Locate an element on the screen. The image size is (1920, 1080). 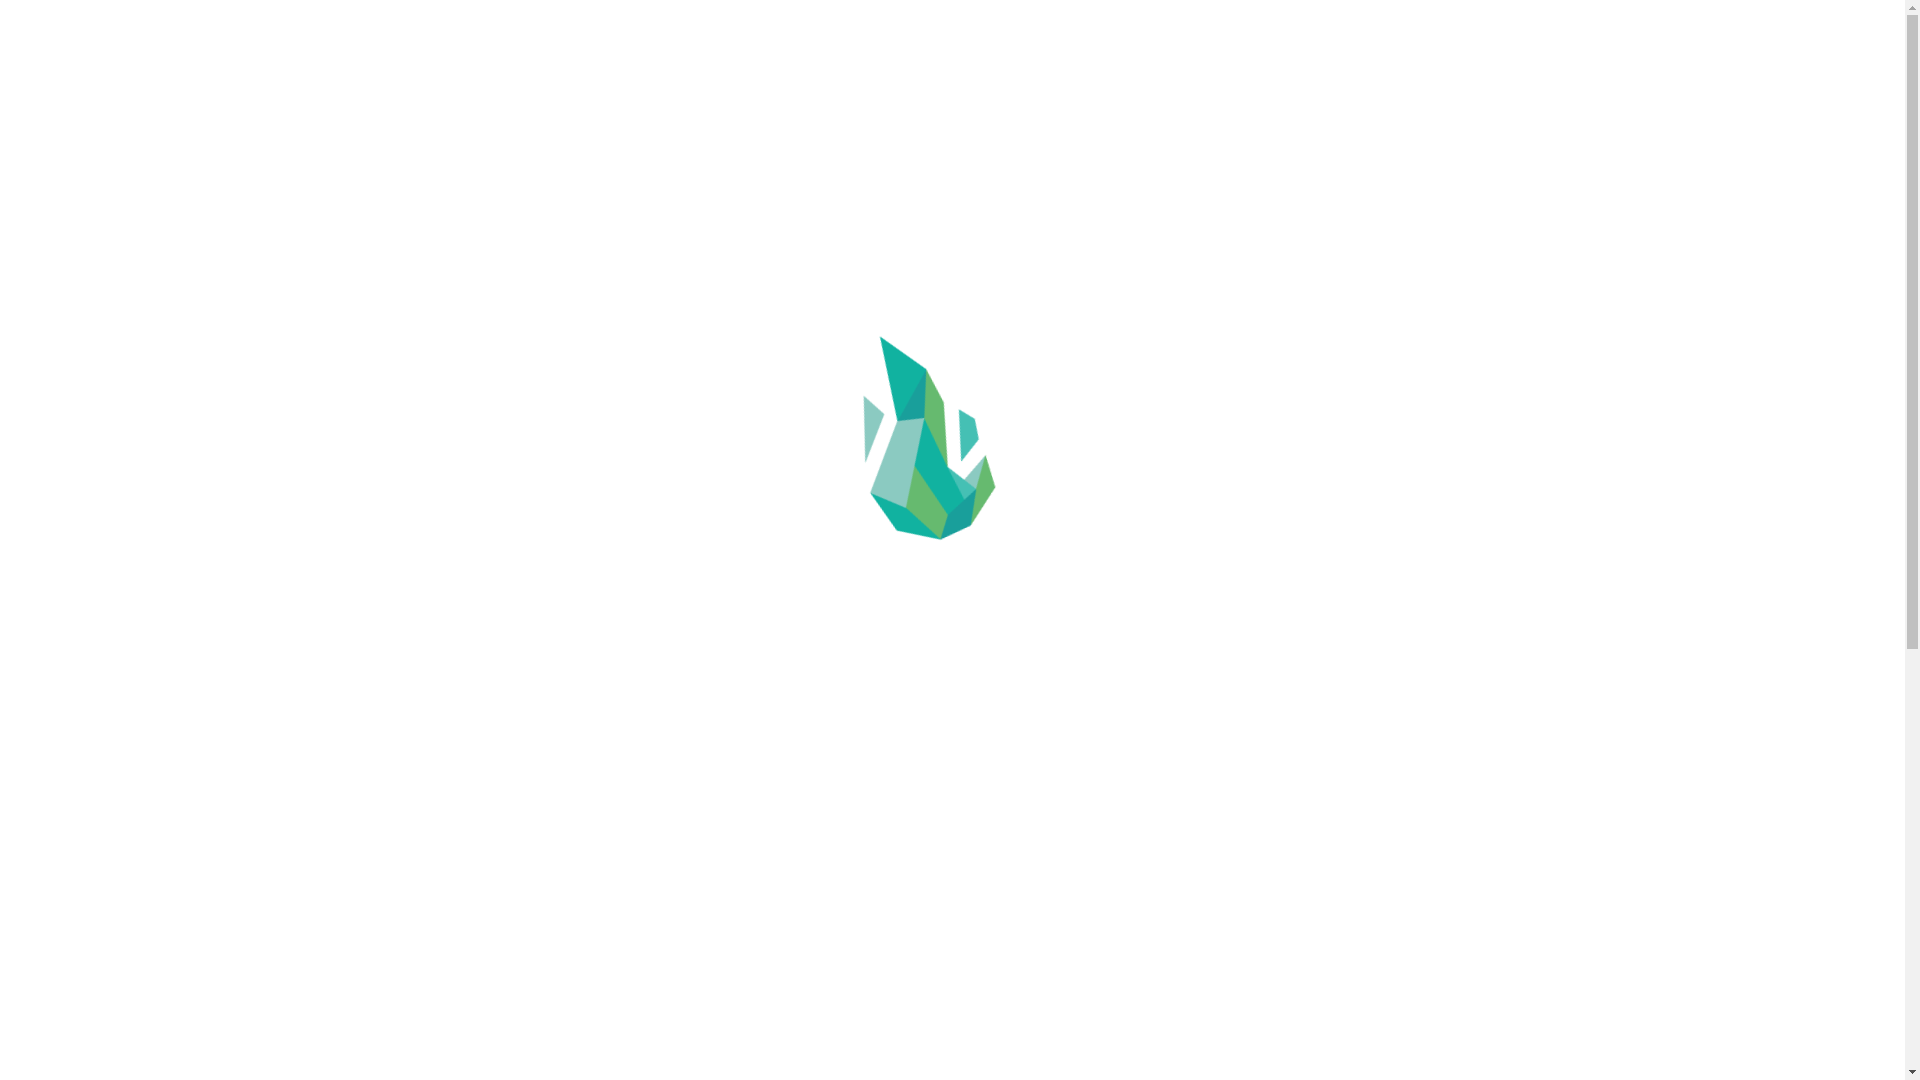
CORPORATE is located at coordinates (1095, 73).